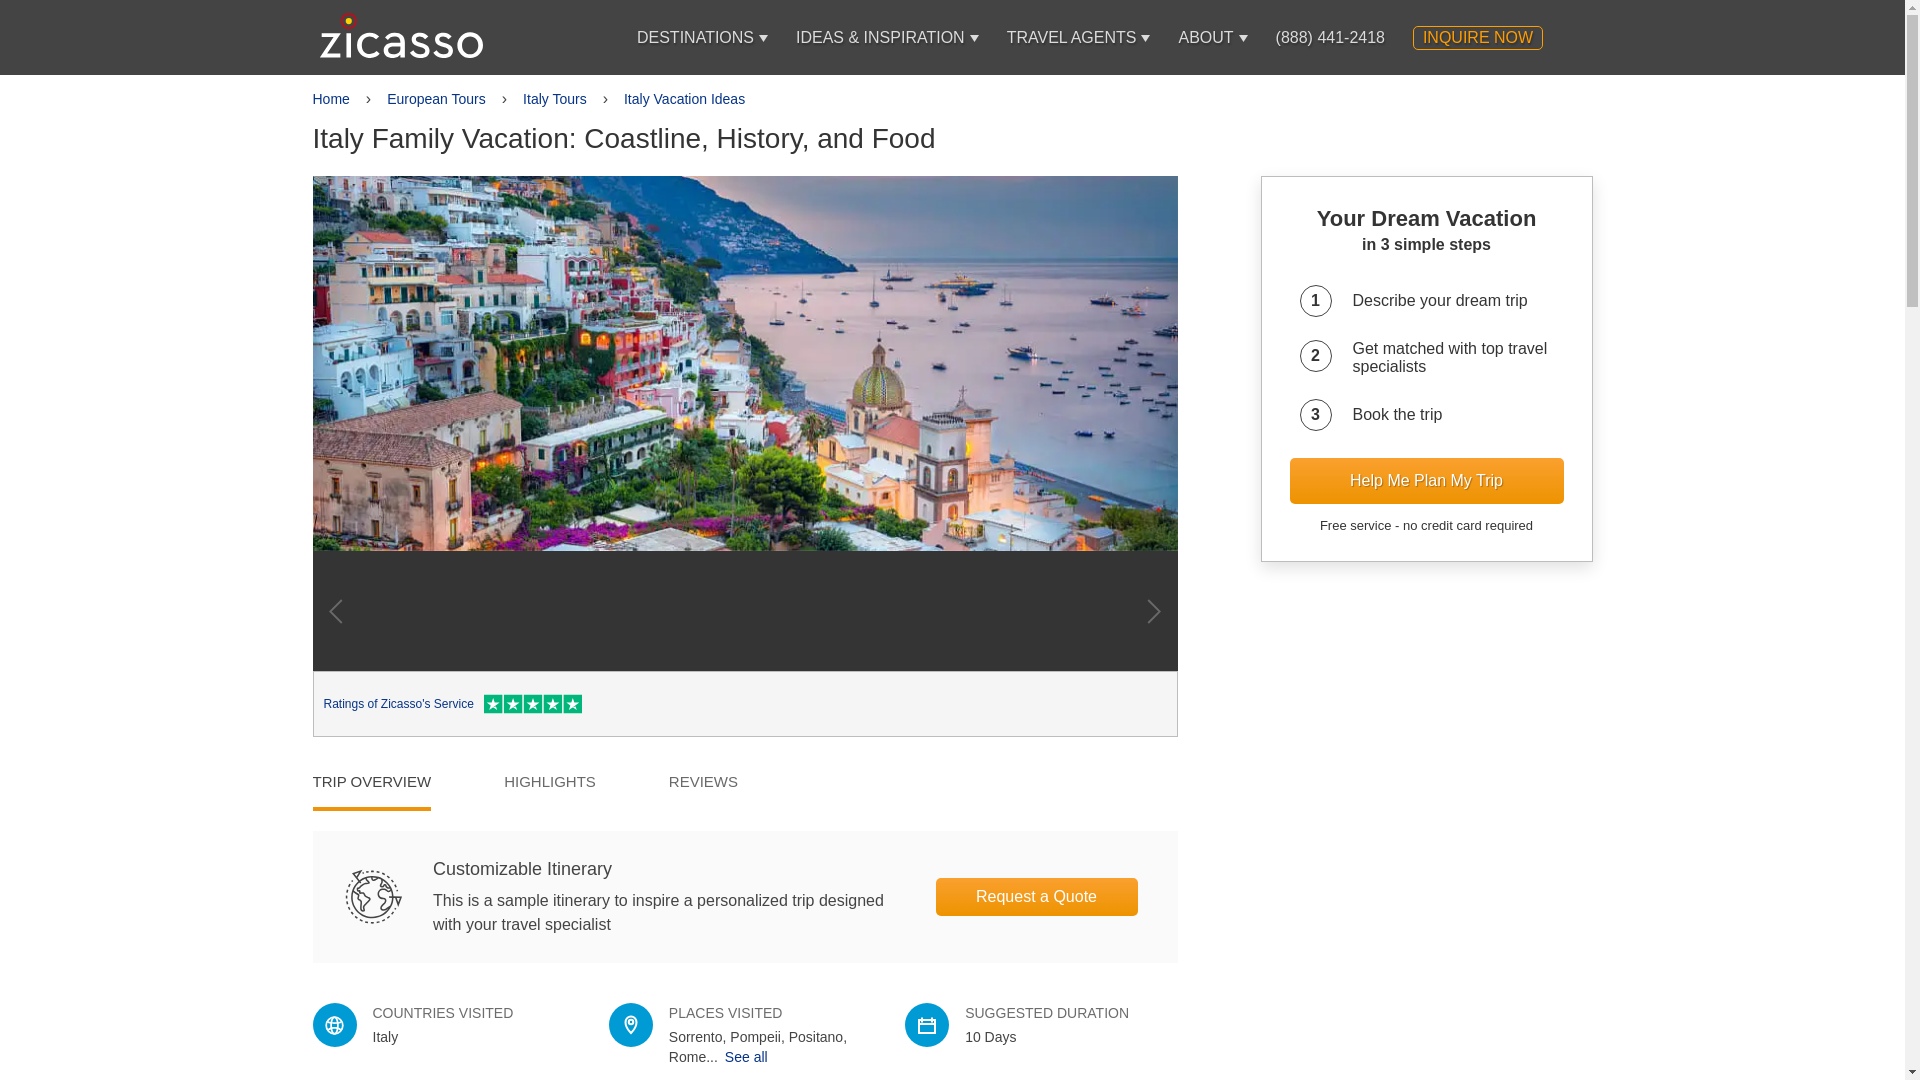  What do you see at coordinates (1071, 37) in the screenshot?
I see `TRAVEL AGENTS` at bounding box center [1071, 37].